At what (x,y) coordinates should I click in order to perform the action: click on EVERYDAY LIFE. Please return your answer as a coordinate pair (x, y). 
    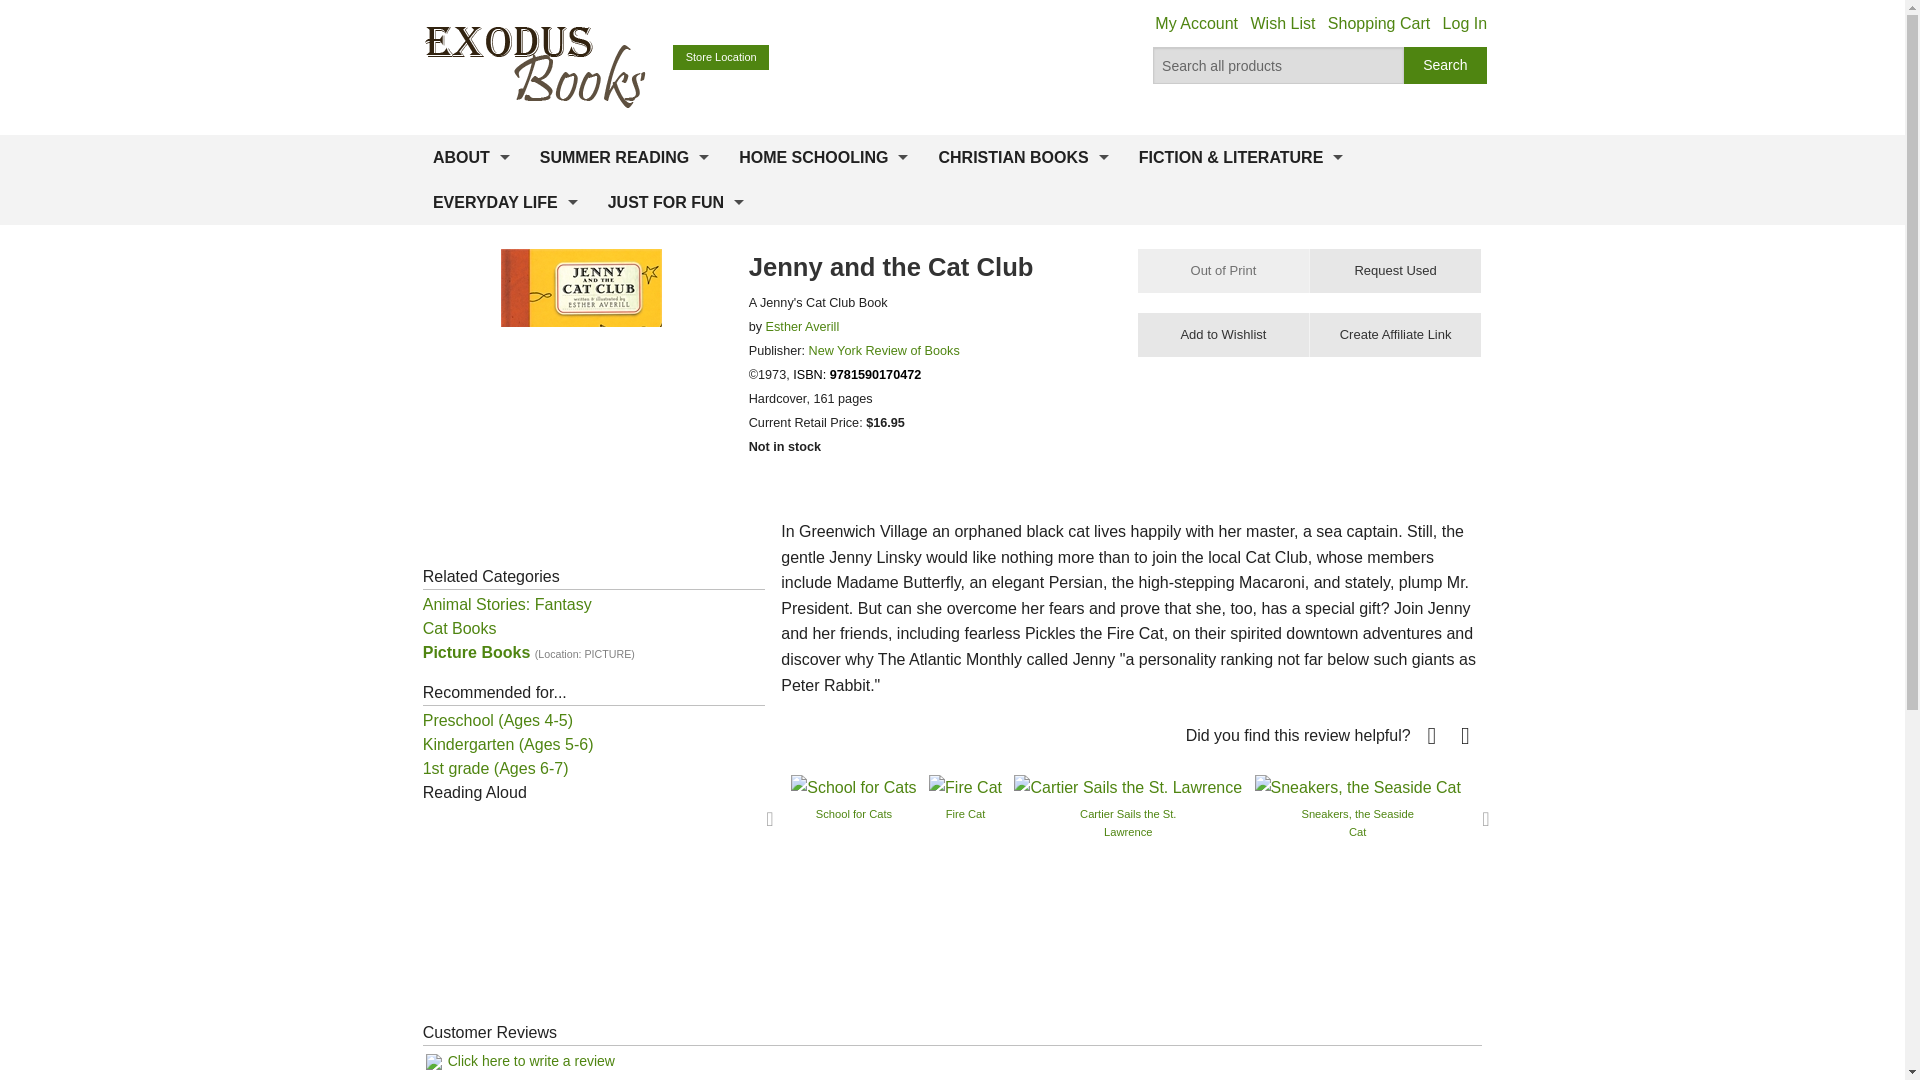
    Looking at the image, I should click on (506, 202).